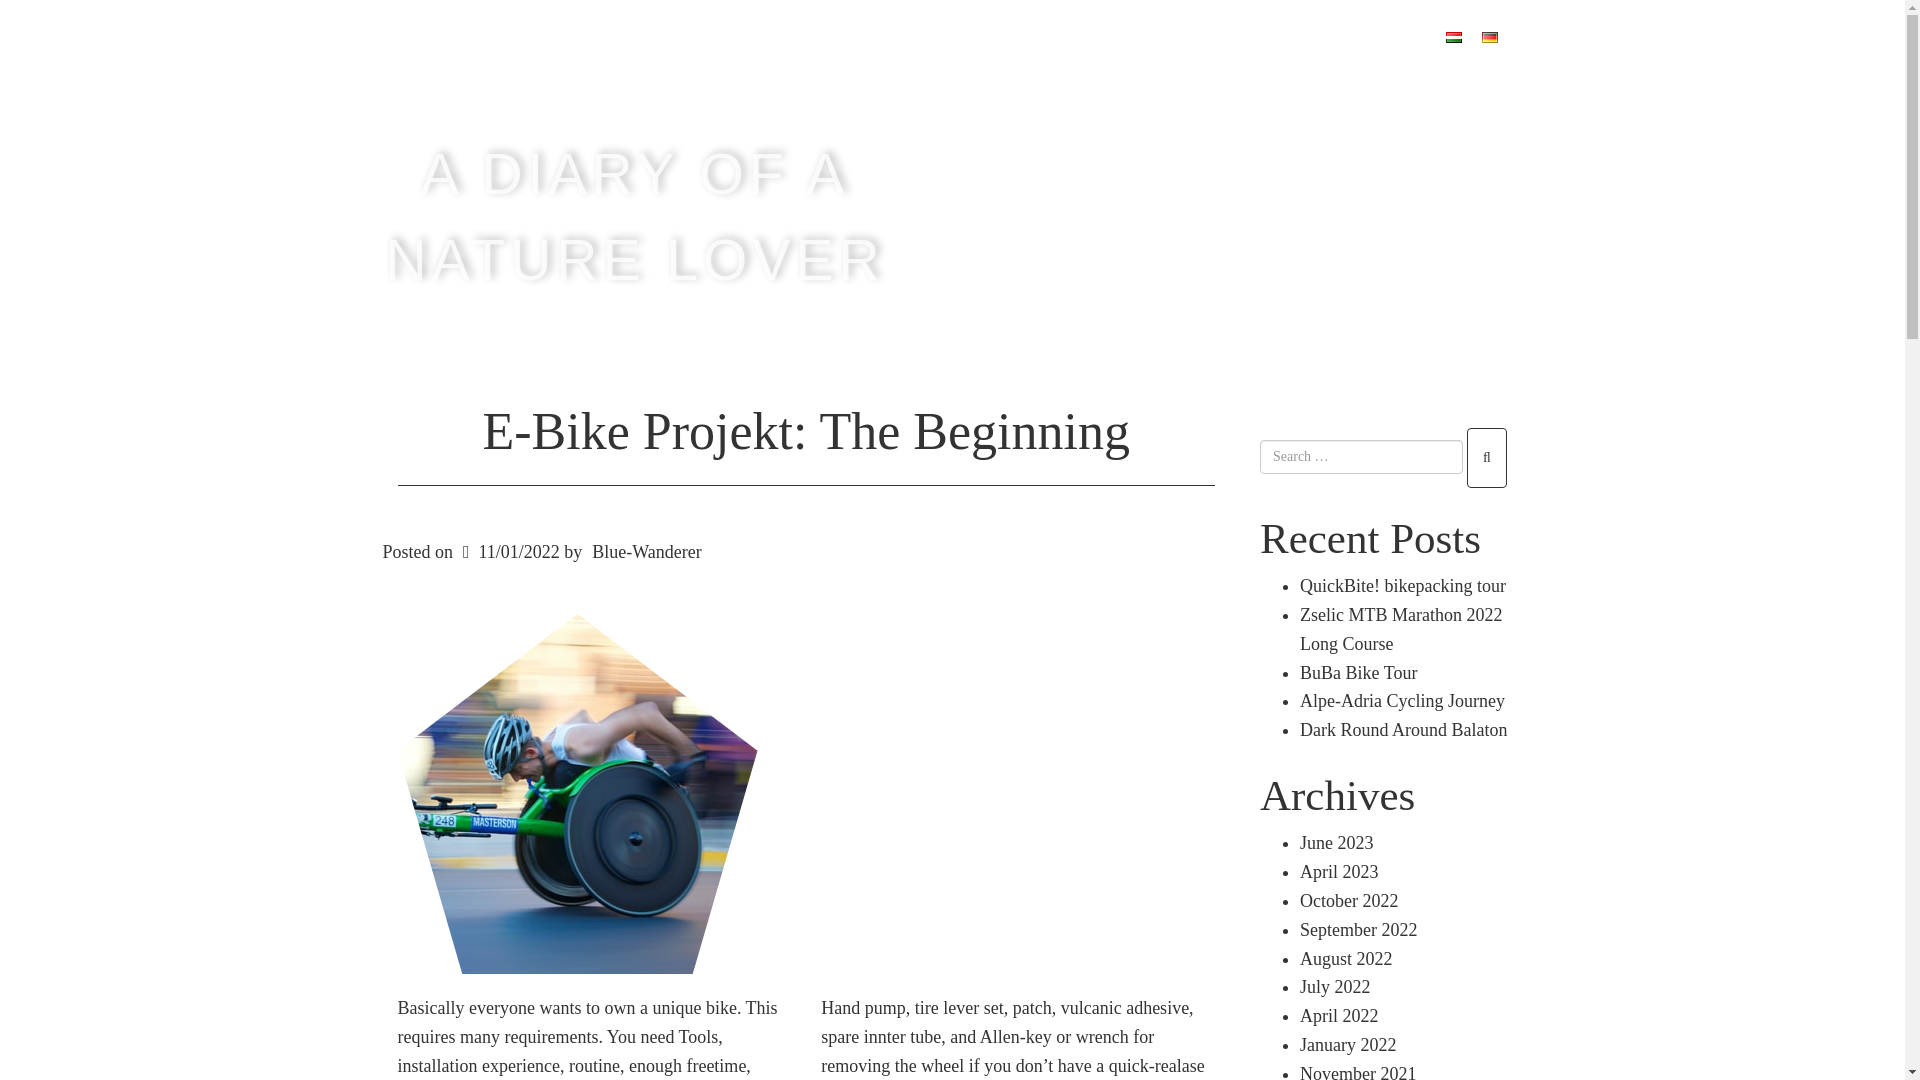  What do you see at coordinates (1338, 872) in the screenshot?
I see `April 2023` at bounding box center [1338, 872].